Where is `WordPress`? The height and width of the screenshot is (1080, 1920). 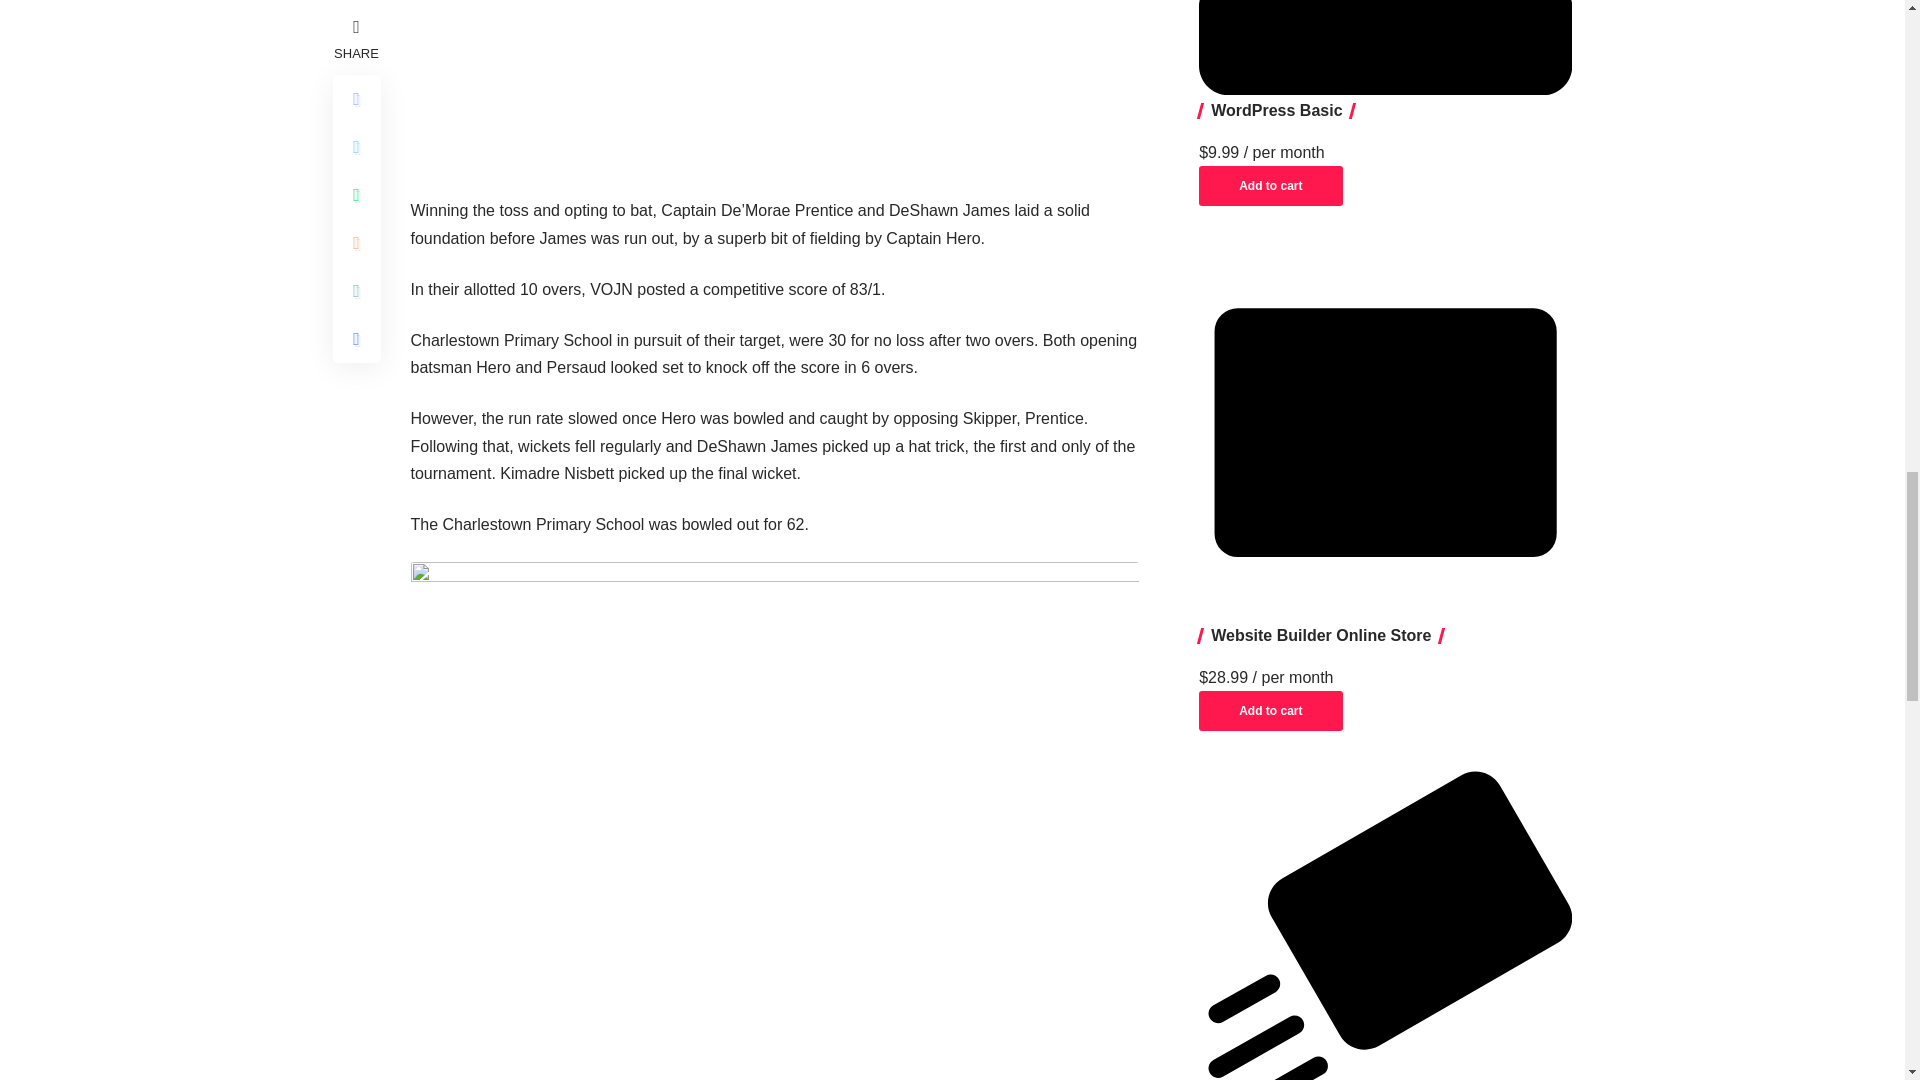
WordPress is located at coordinates (1385, 48).